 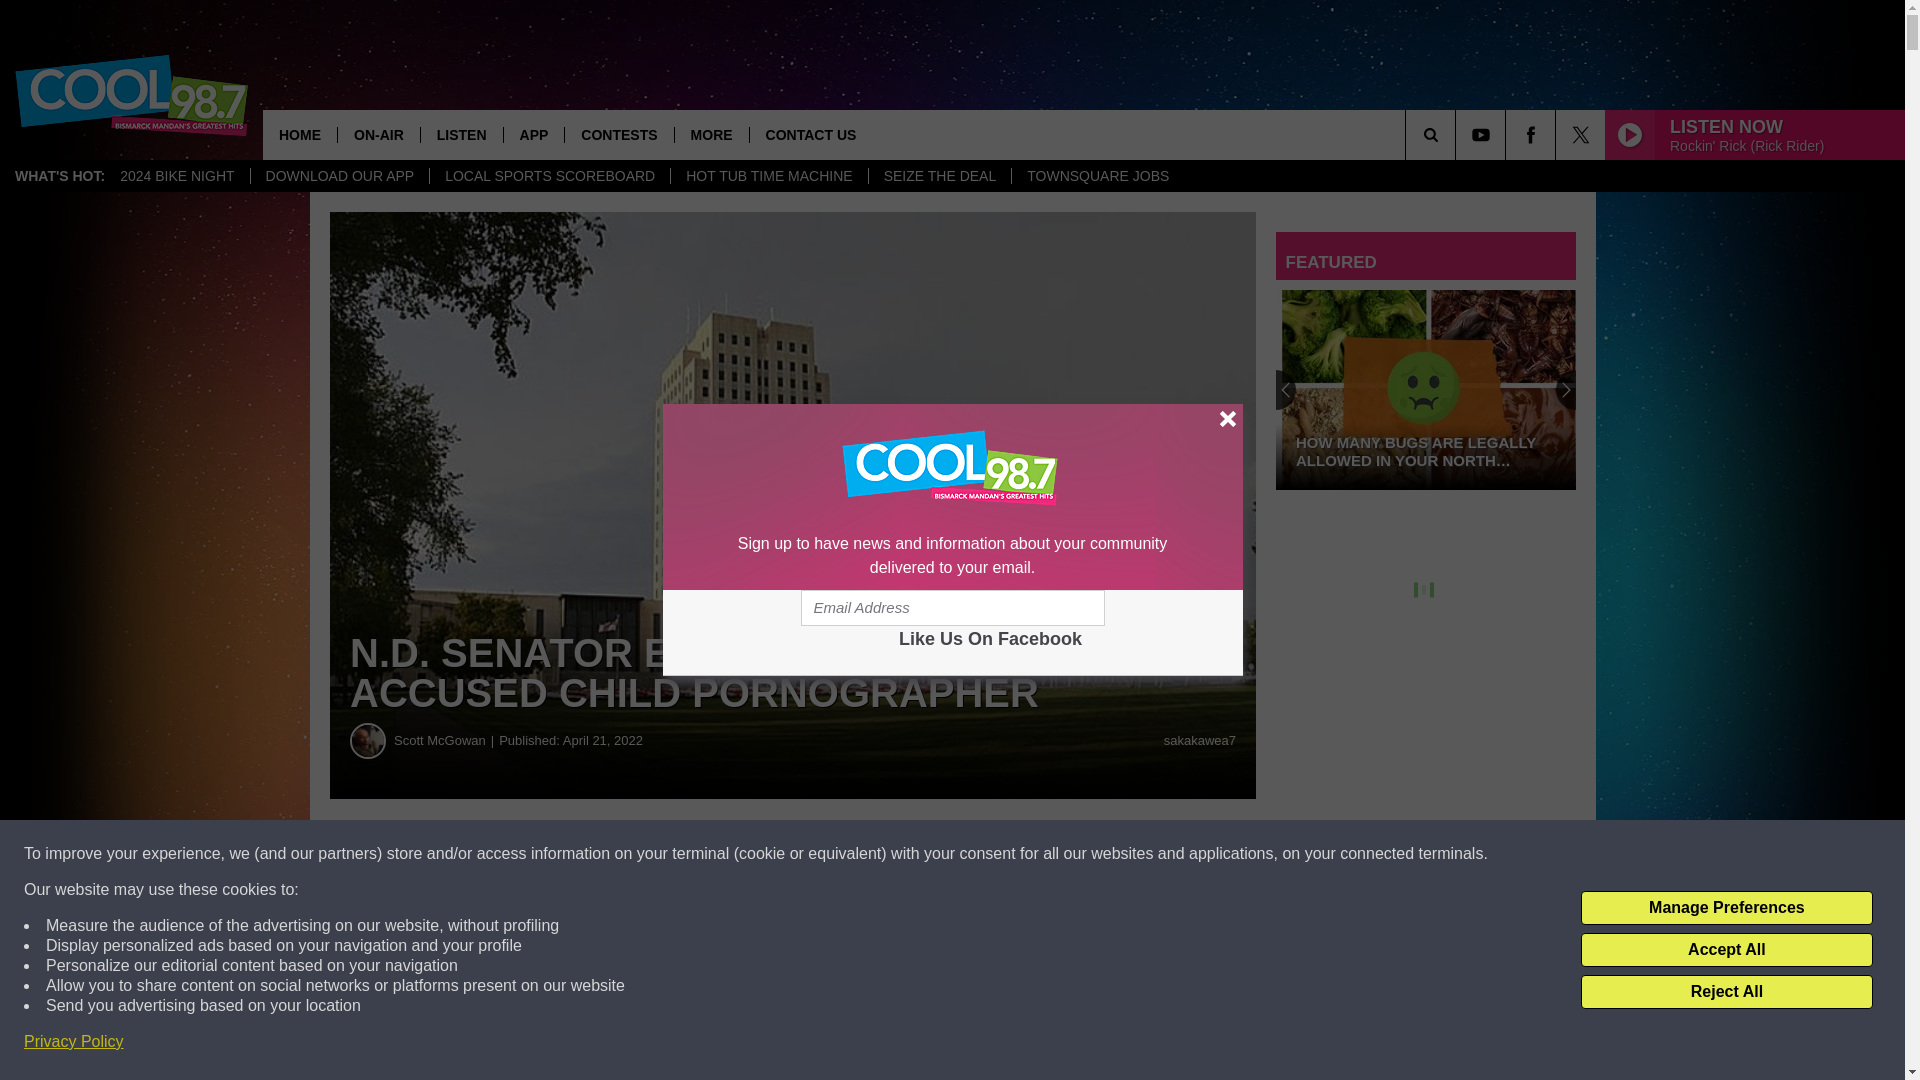 I want to click on HOT TUB TIME MACHINE, so click(x=768, y=176).